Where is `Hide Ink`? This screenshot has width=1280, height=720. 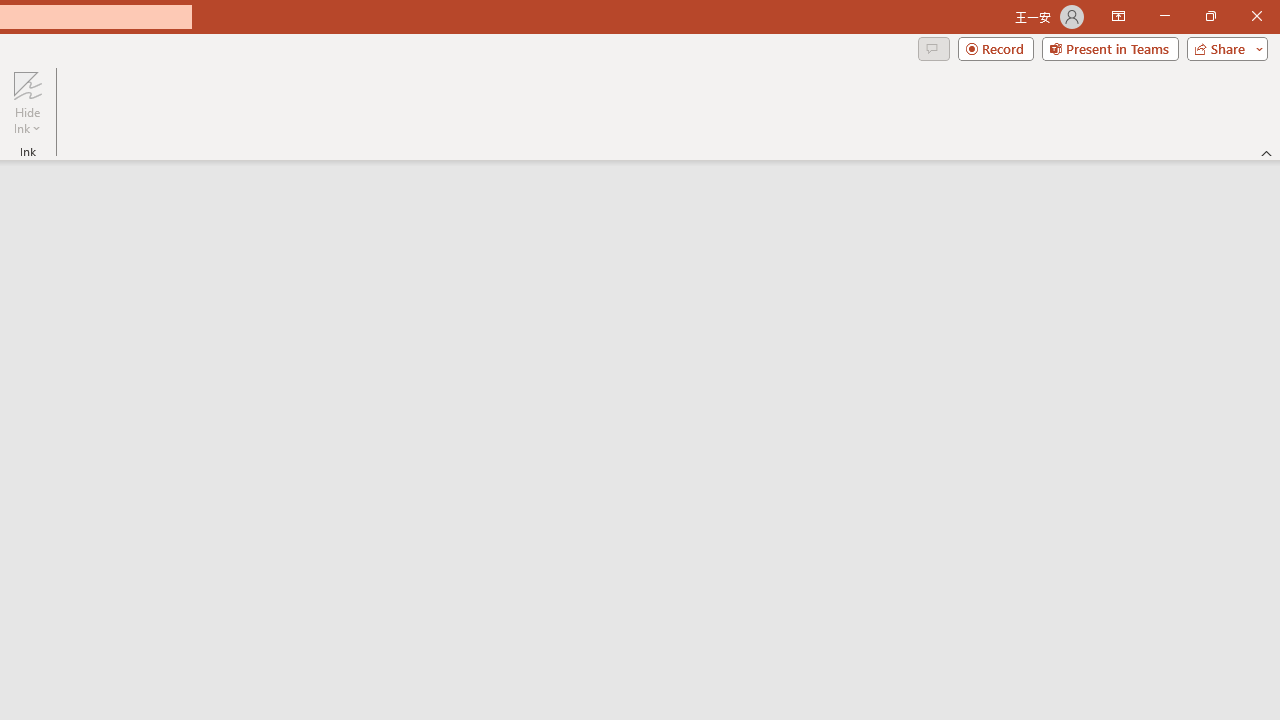 Hide Ink is located at coordinates (27, 102).